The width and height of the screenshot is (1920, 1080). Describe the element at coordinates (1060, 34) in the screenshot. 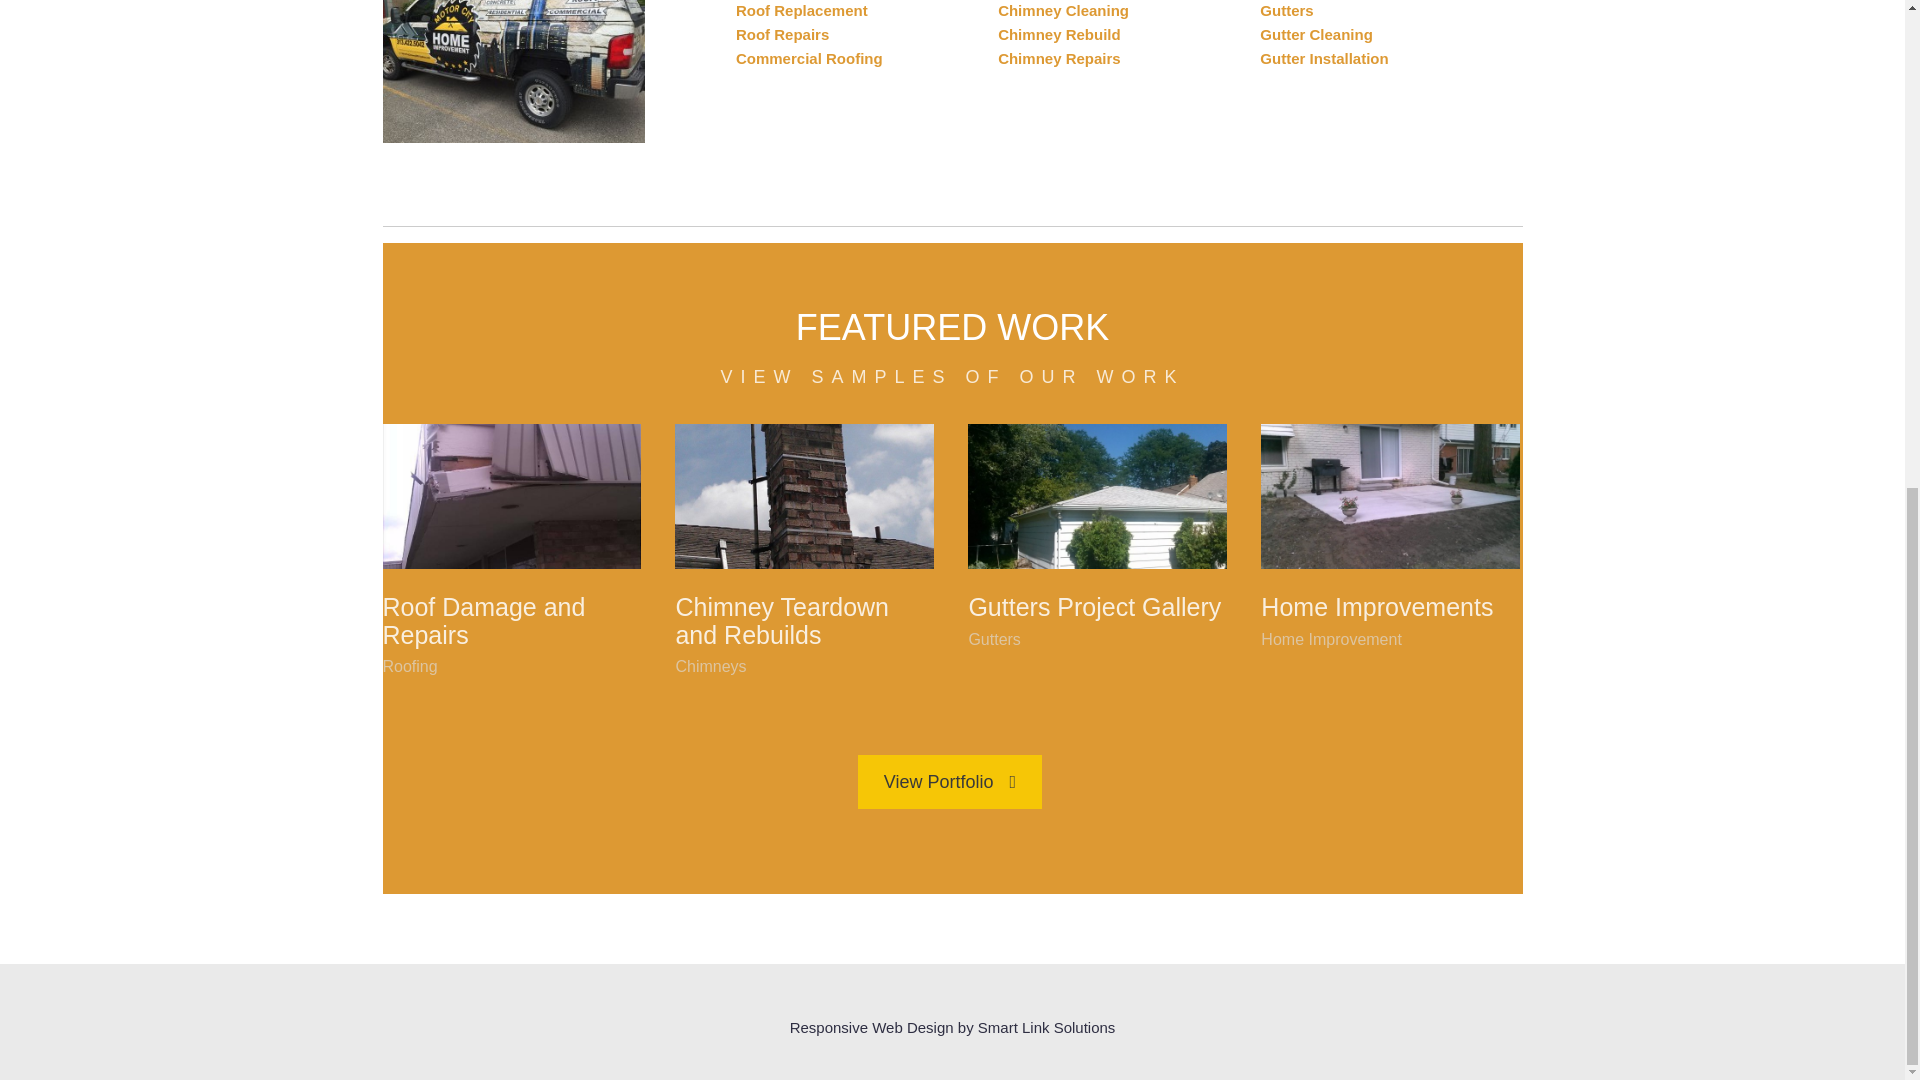

I see `Chimney Rebuild` at that location.